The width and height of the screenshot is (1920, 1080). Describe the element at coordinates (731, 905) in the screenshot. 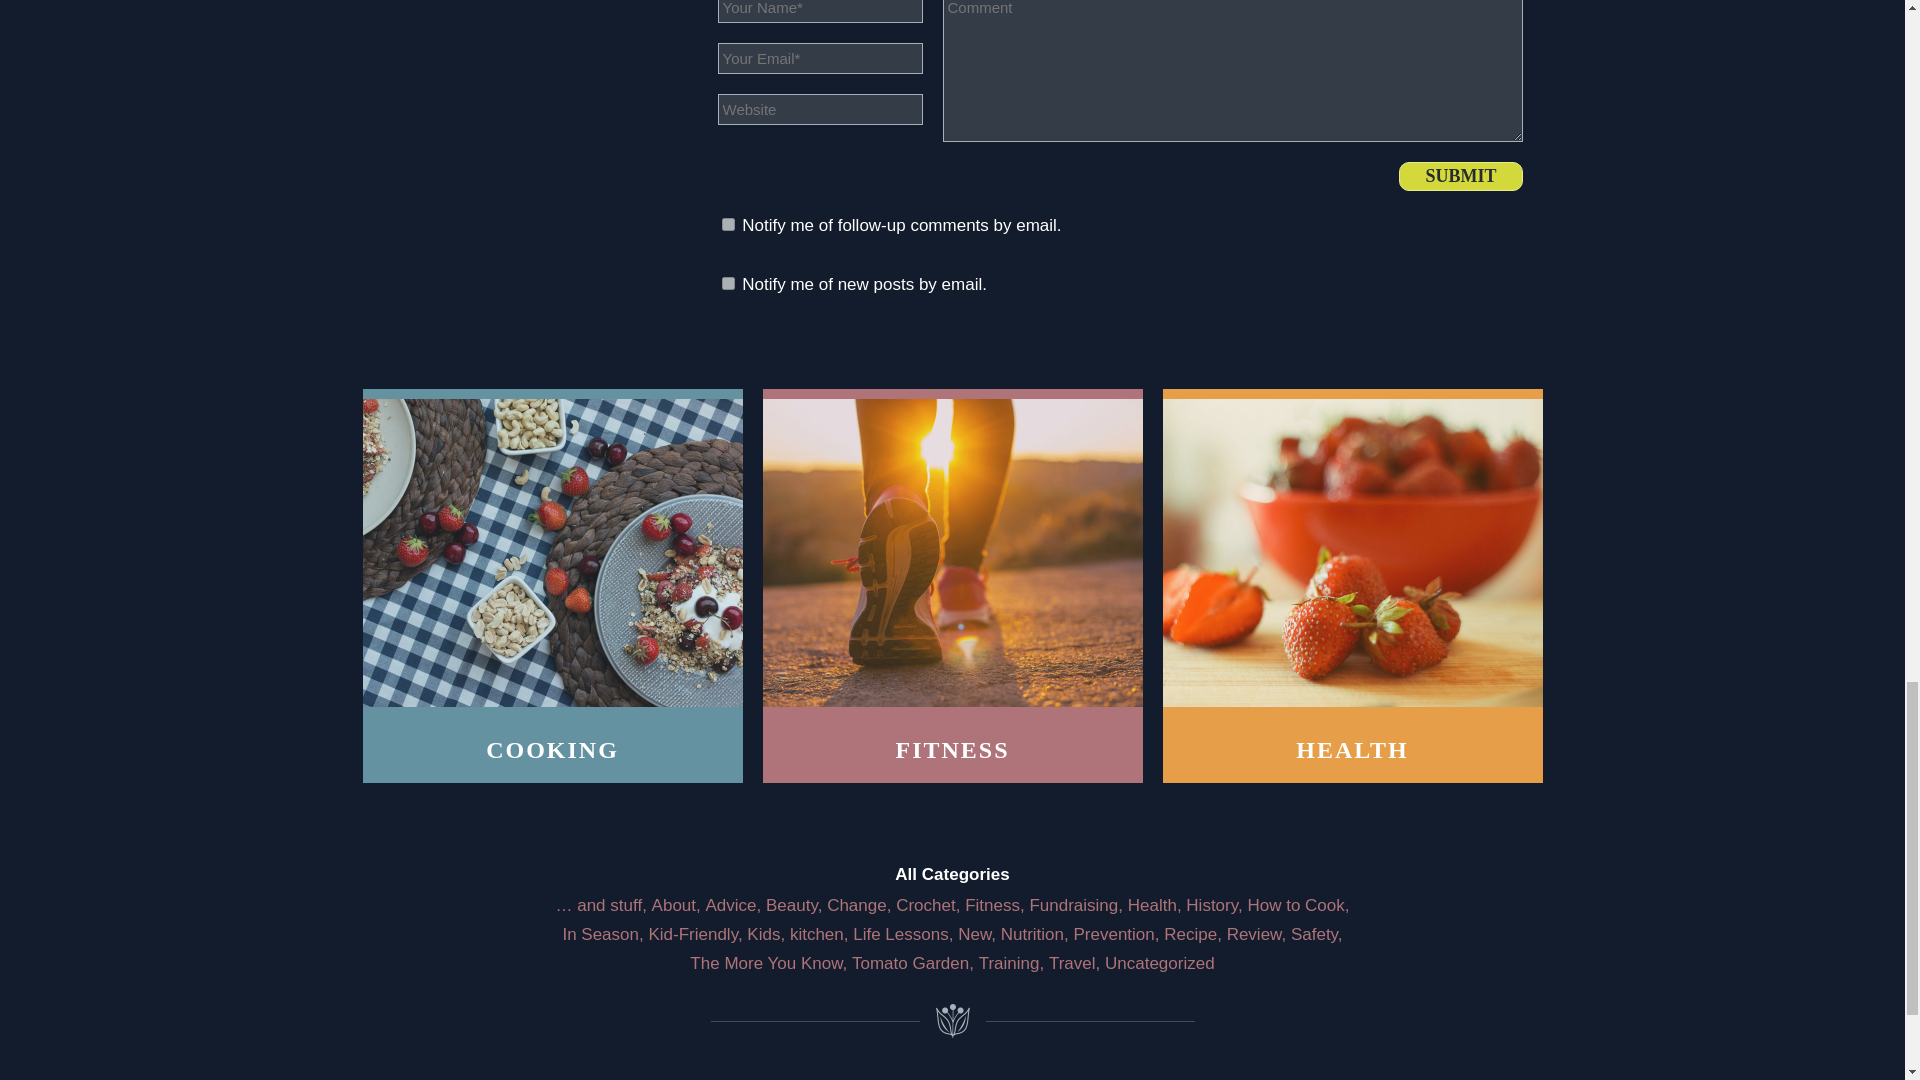

I see `Advice` at that location.